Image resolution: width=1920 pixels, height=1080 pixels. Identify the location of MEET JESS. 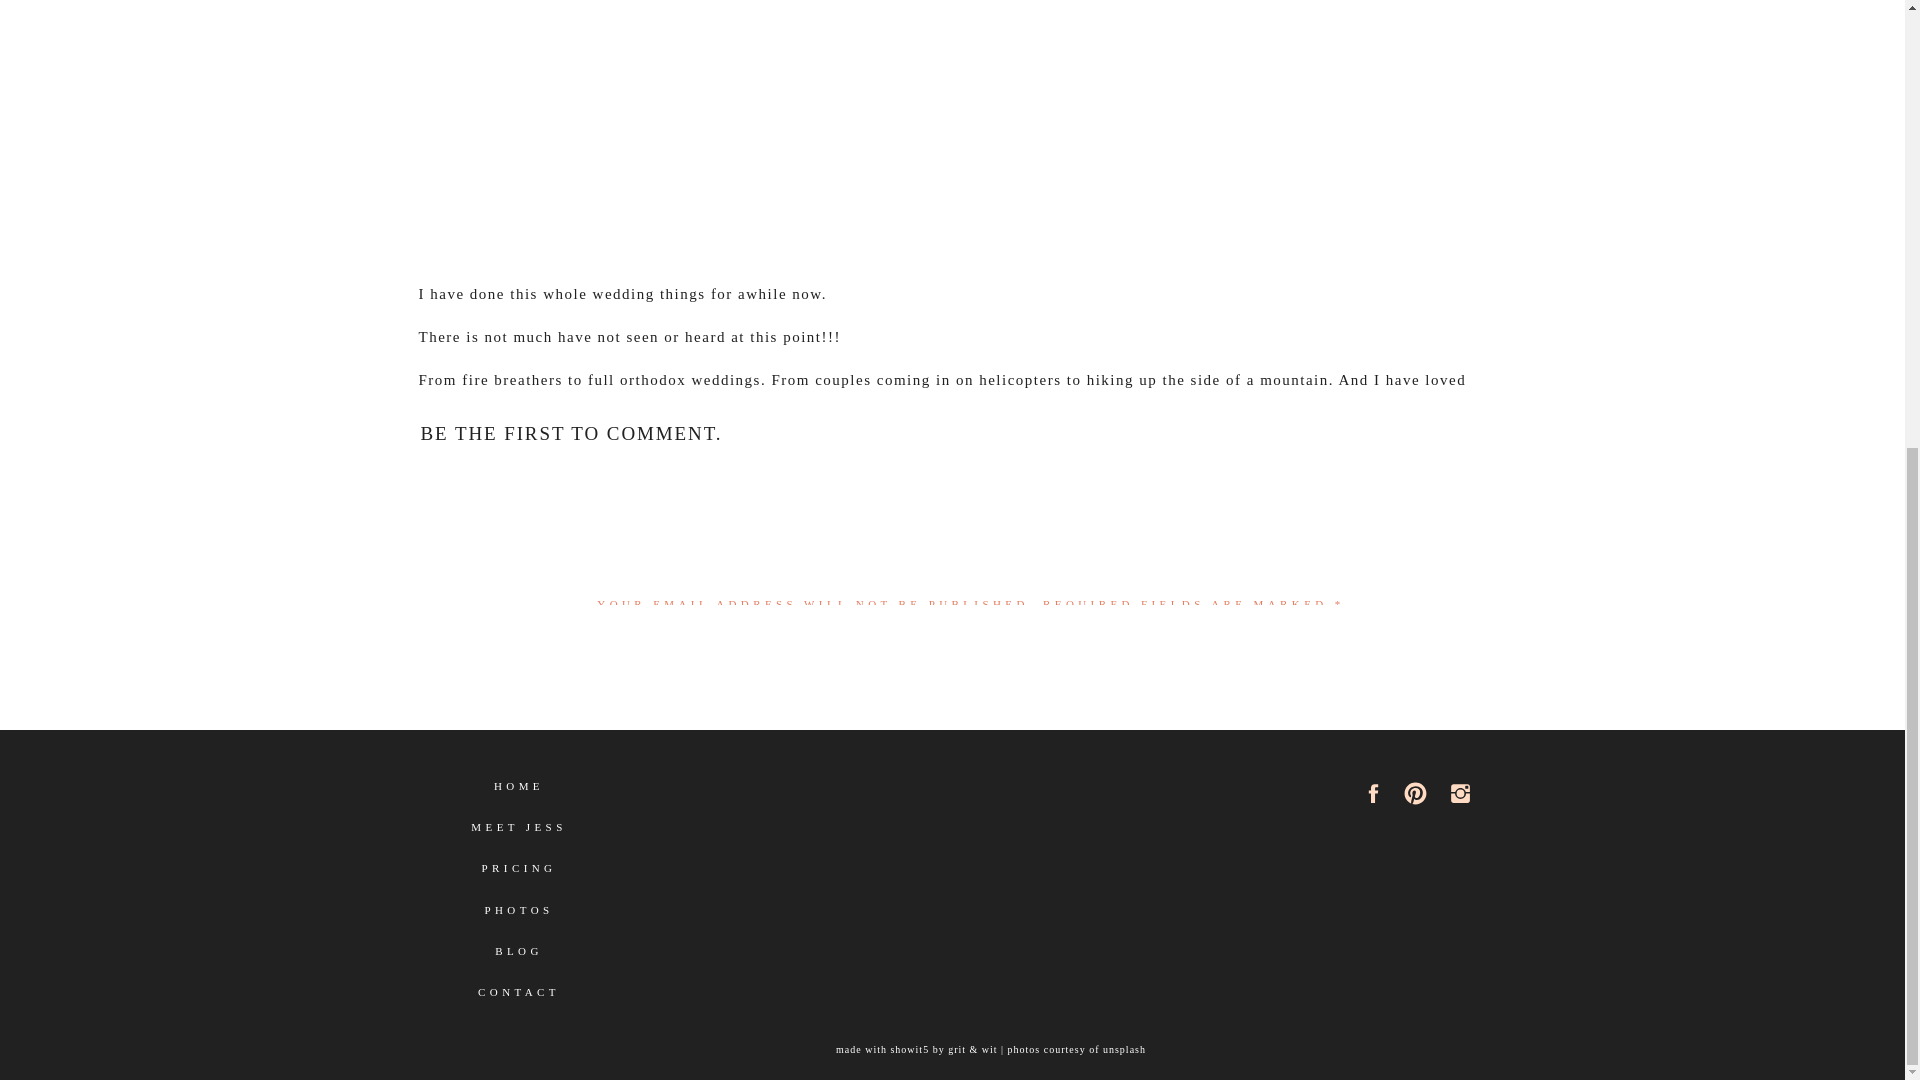
(518, 835).